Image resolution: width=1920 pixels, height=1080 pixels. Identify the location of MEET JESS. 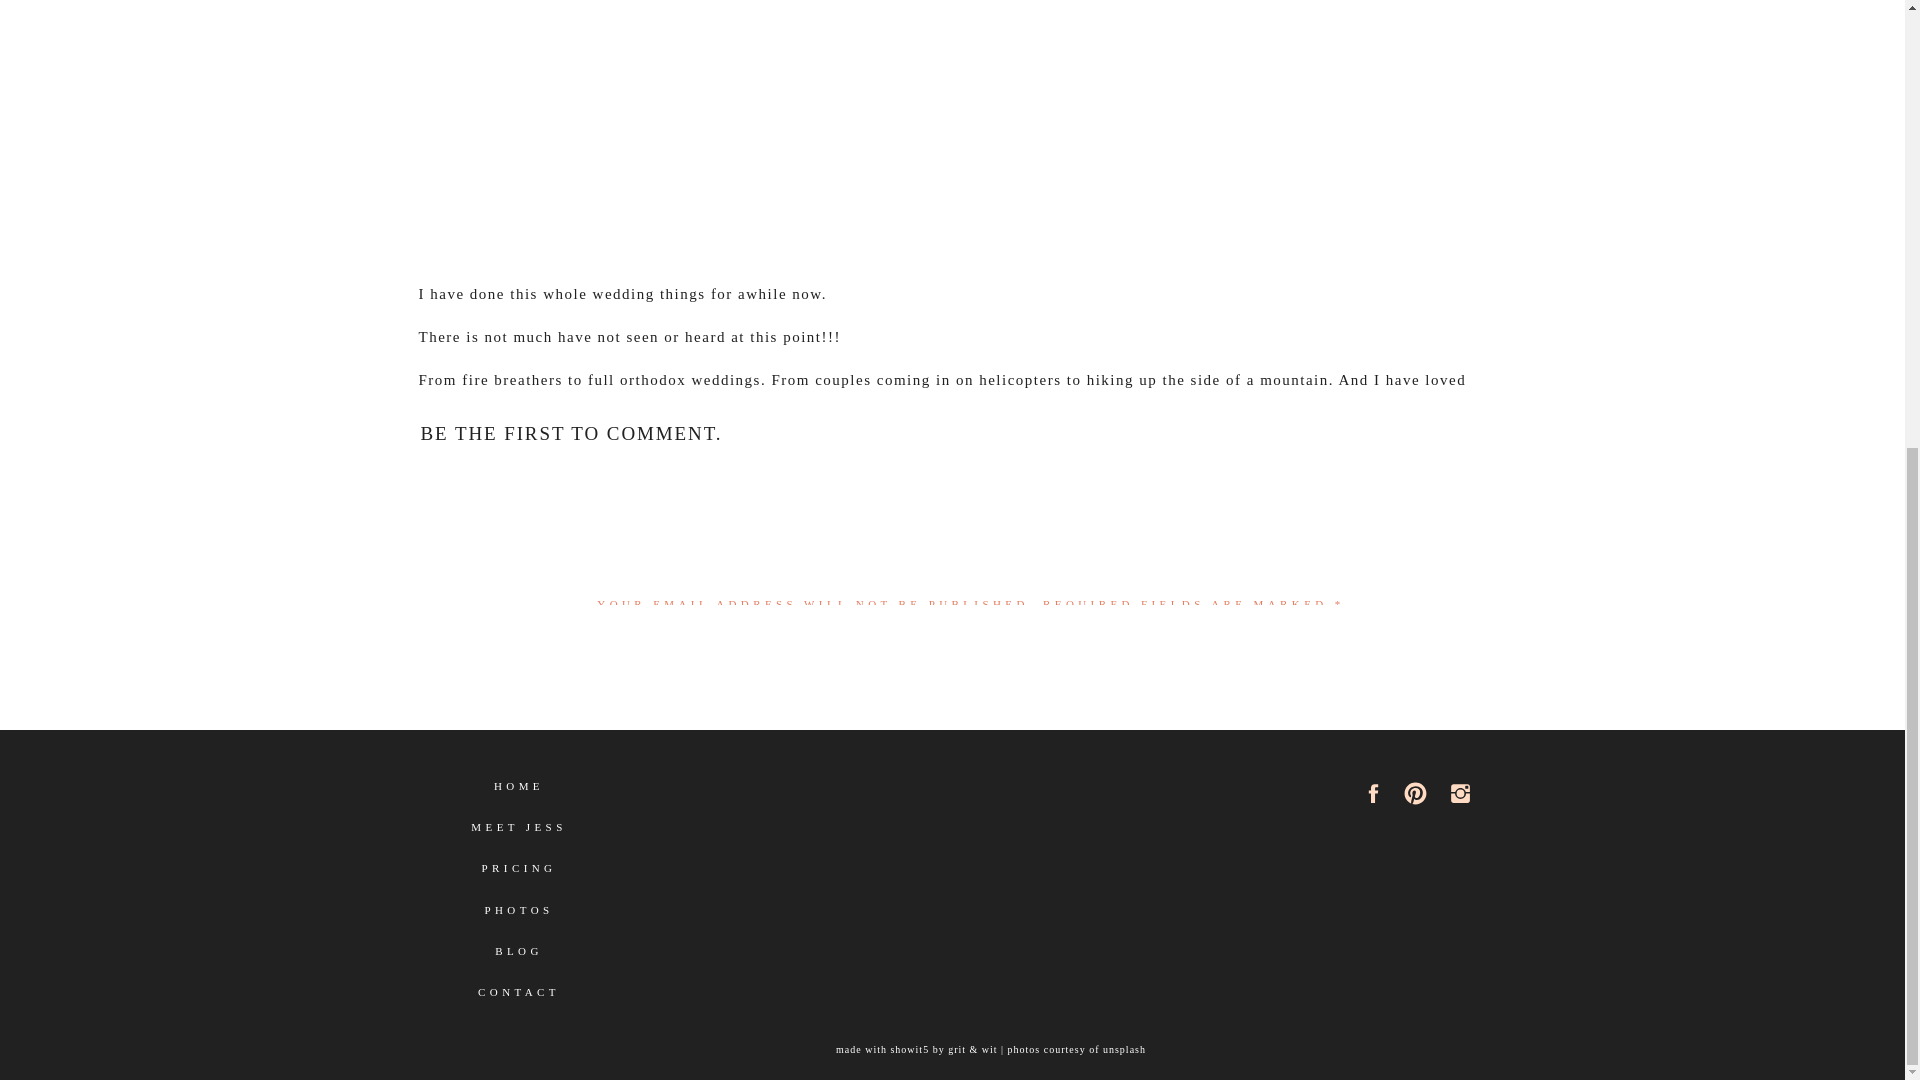
(518, 835).